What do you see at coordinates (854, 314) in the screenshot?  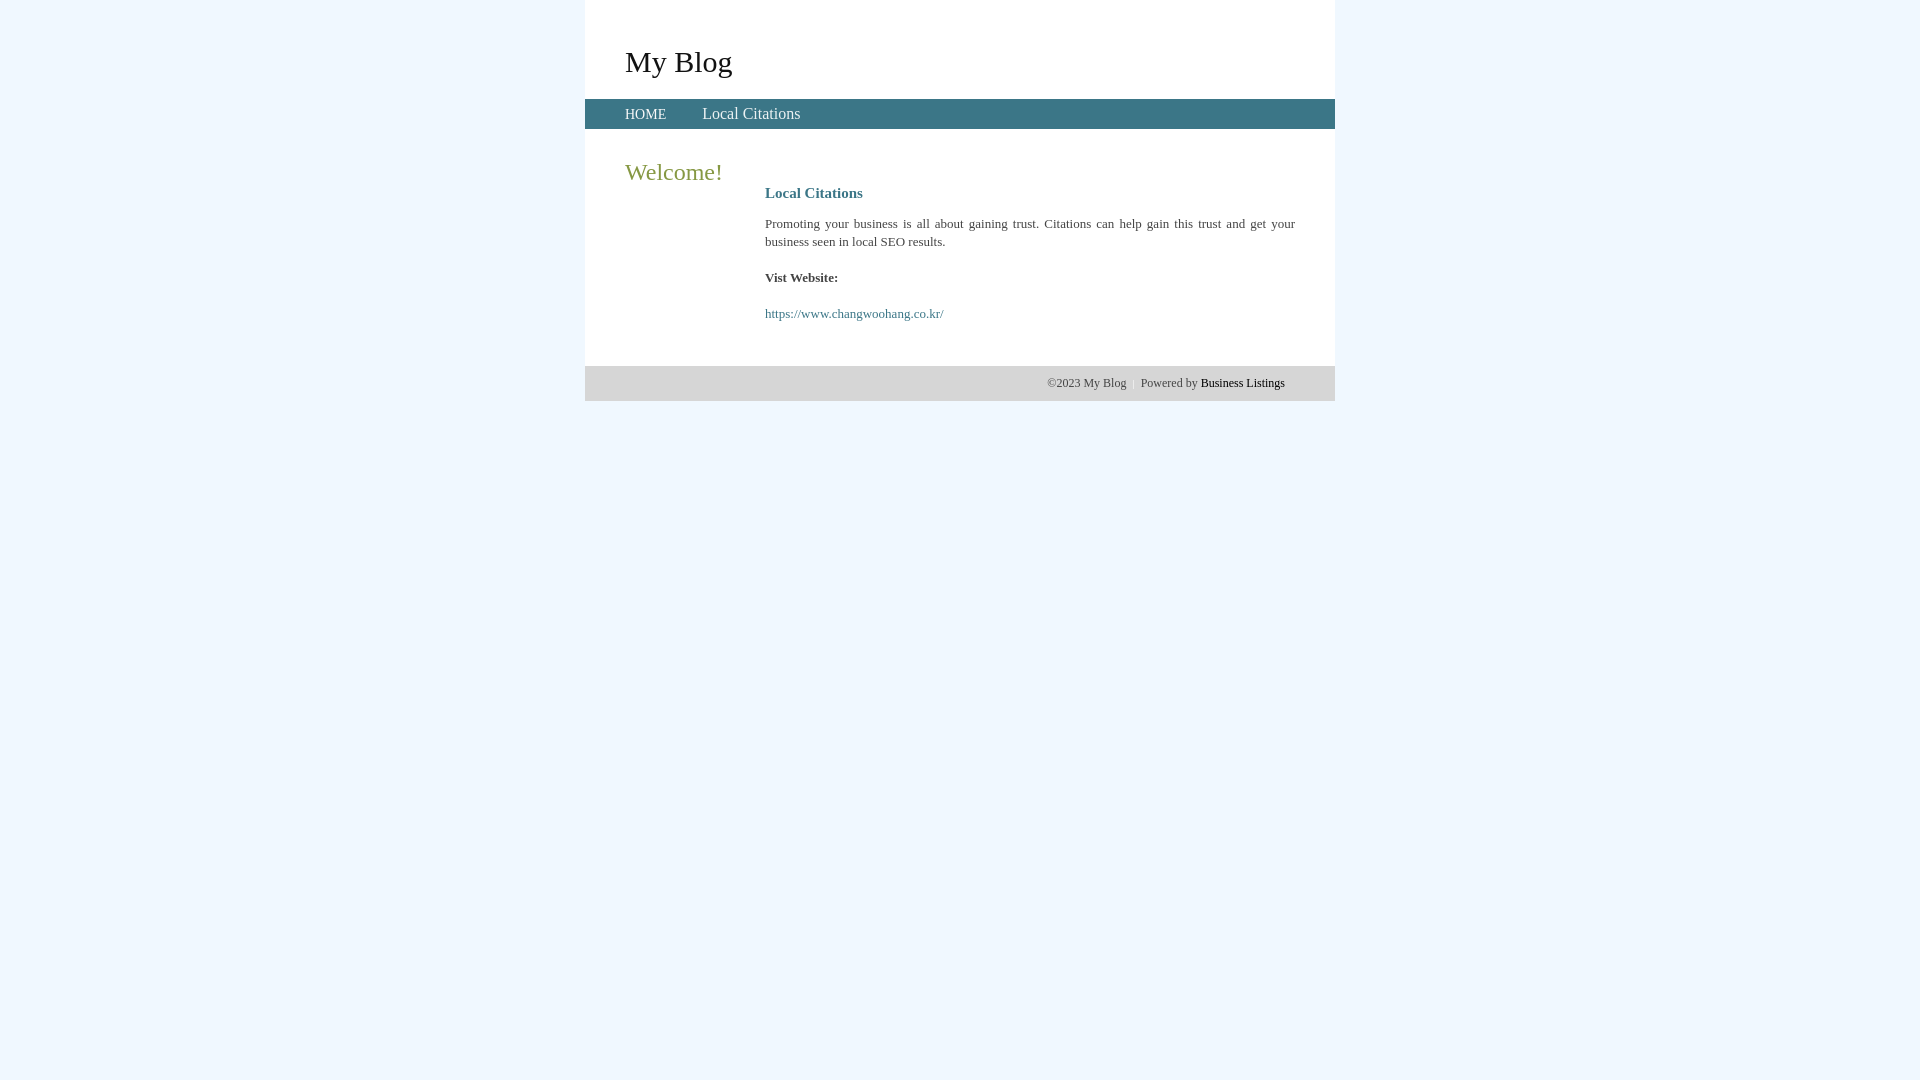 I see `https://www.changwoohang.co.kr/` at bounding box center [854, 314].